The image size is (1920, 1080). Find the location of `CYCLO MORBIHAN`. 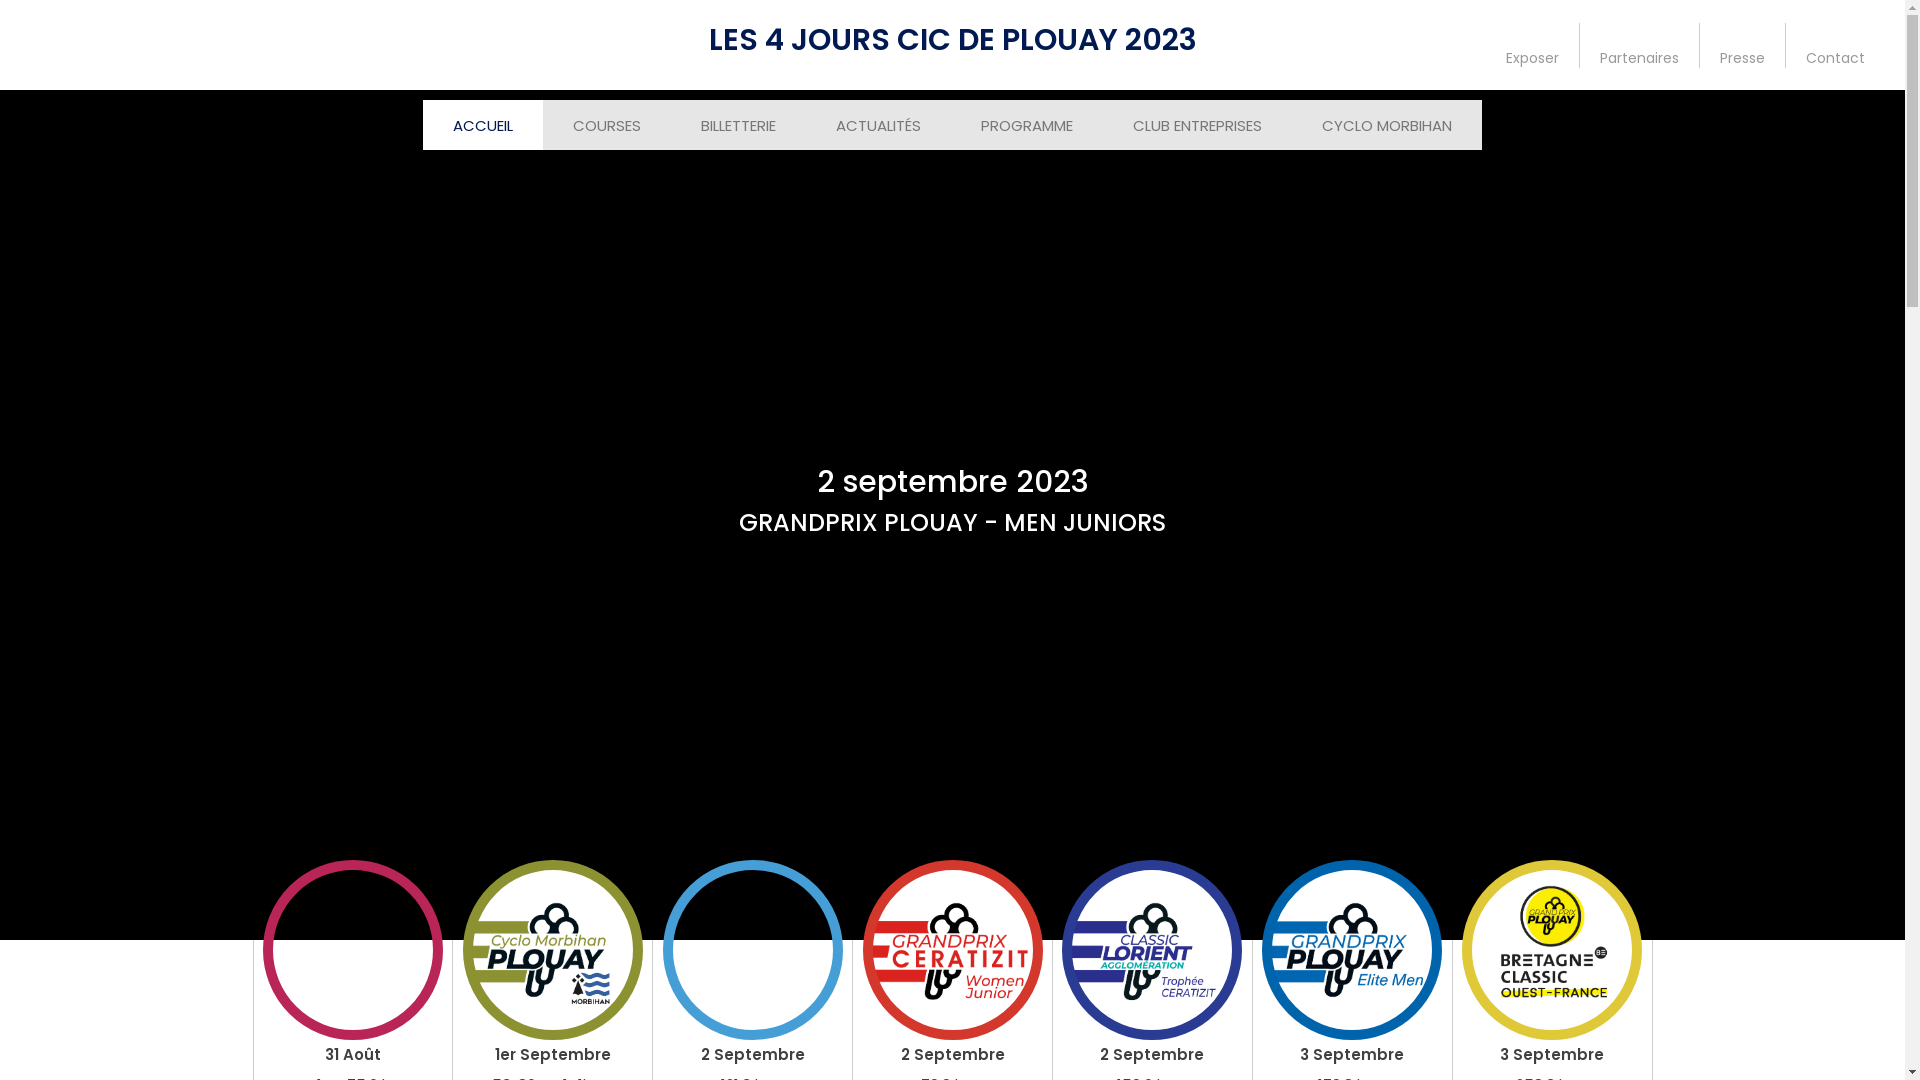

CYCLO MORBIHAN is located at coordinates (1387, 126).